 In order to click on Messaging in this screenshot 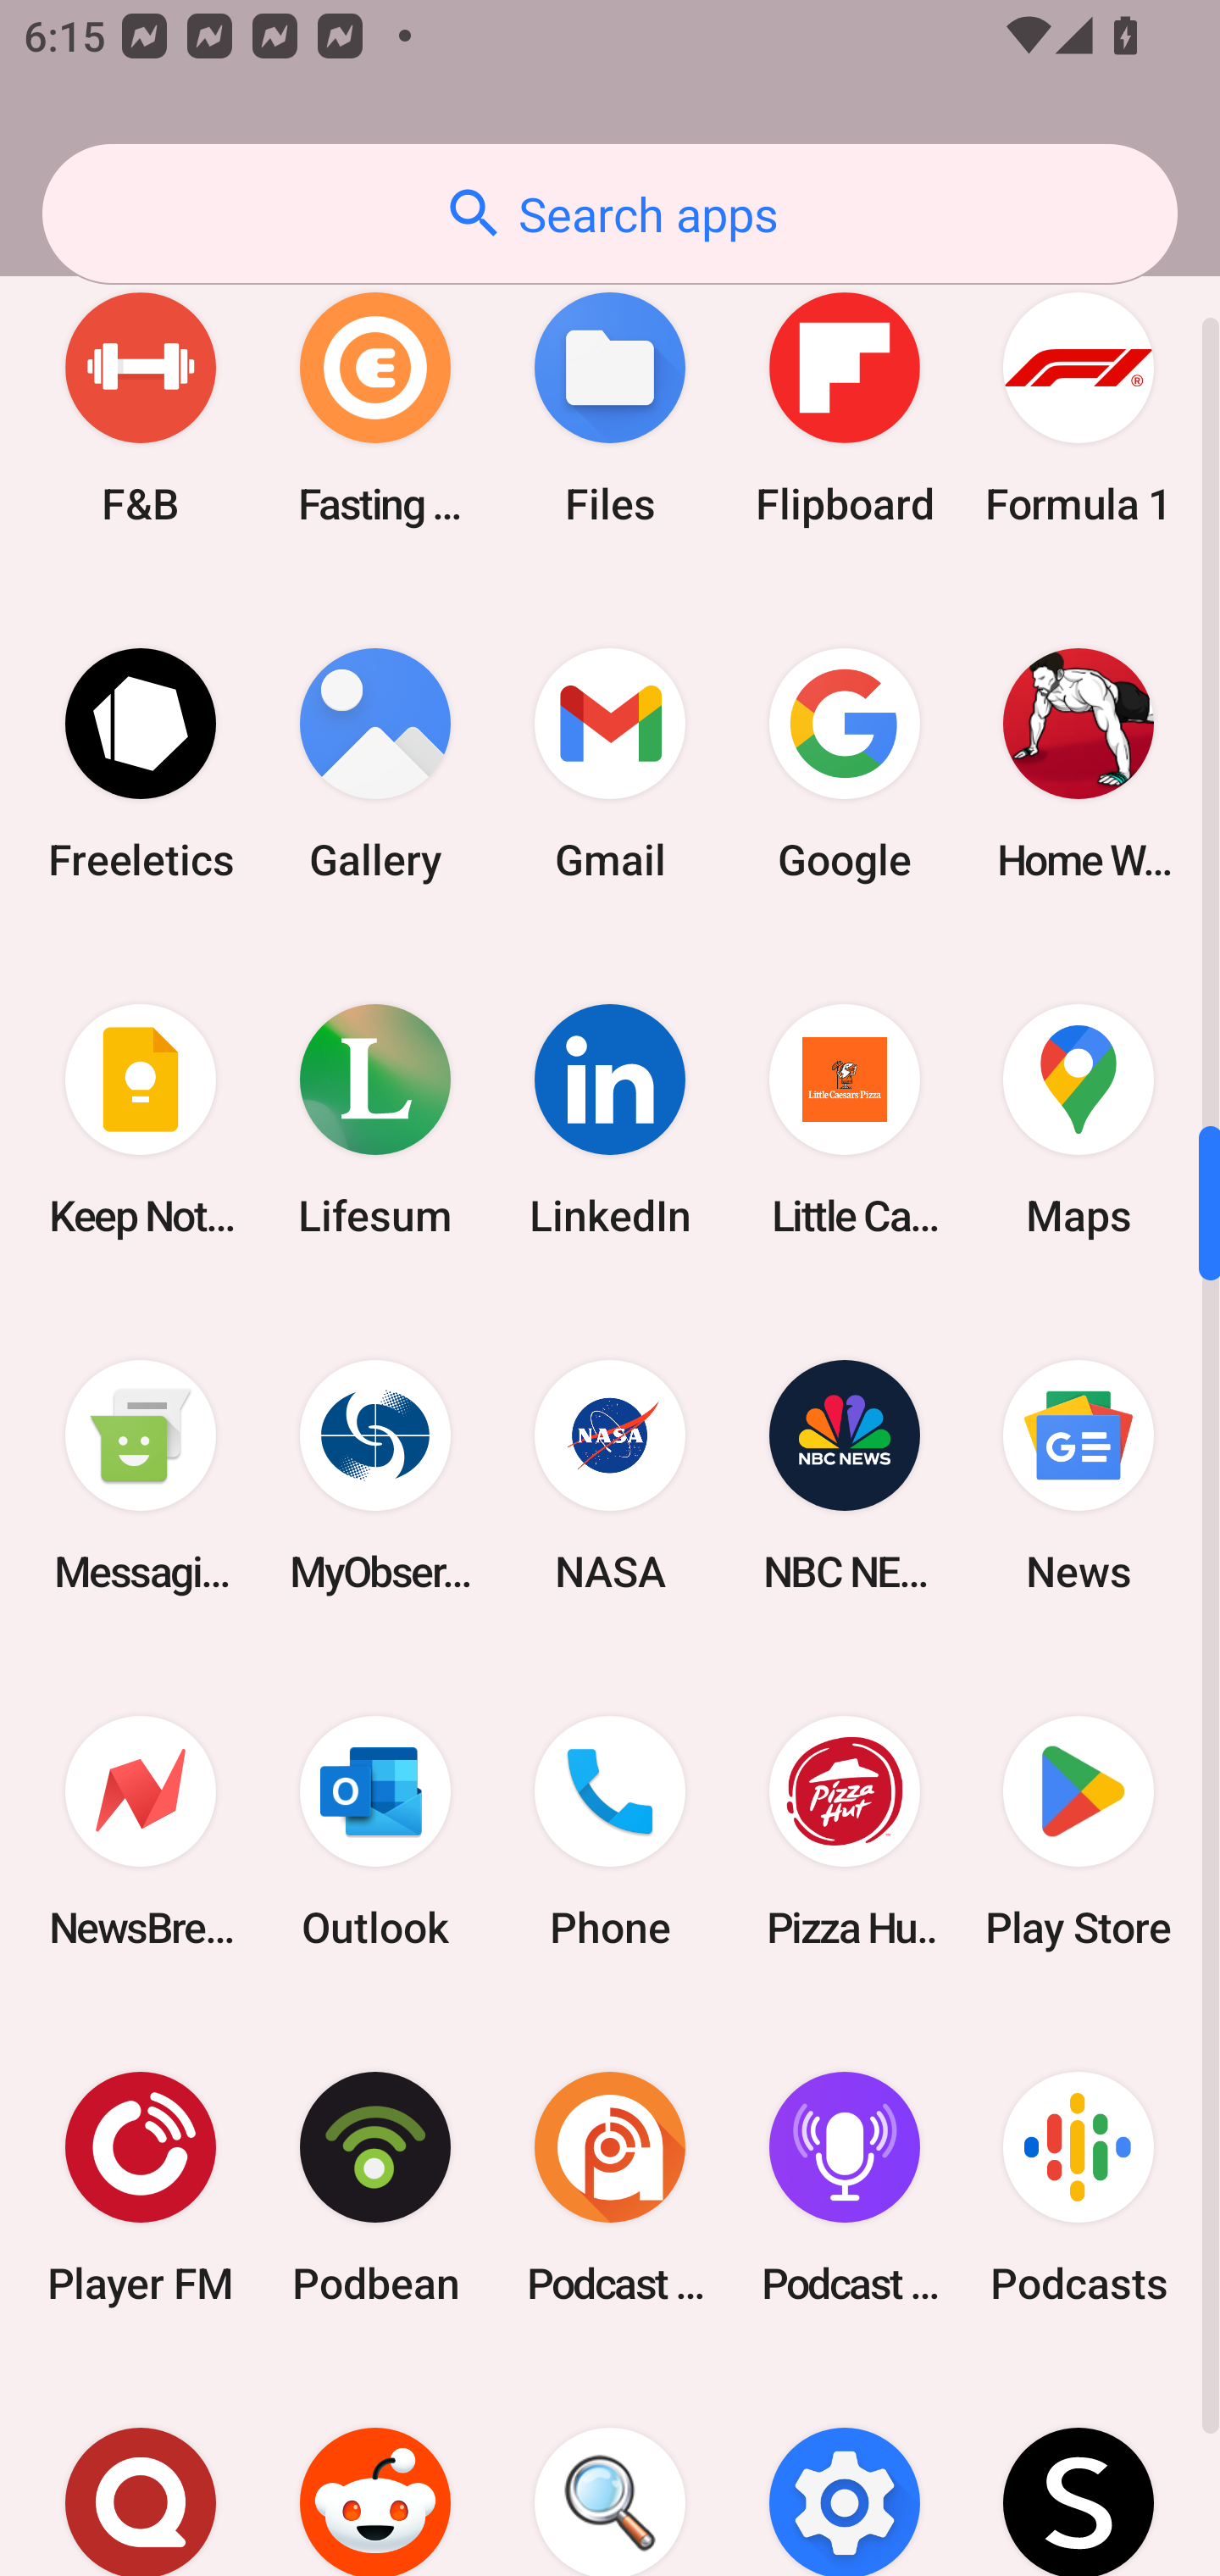, I will do `click(141, 1476)`.